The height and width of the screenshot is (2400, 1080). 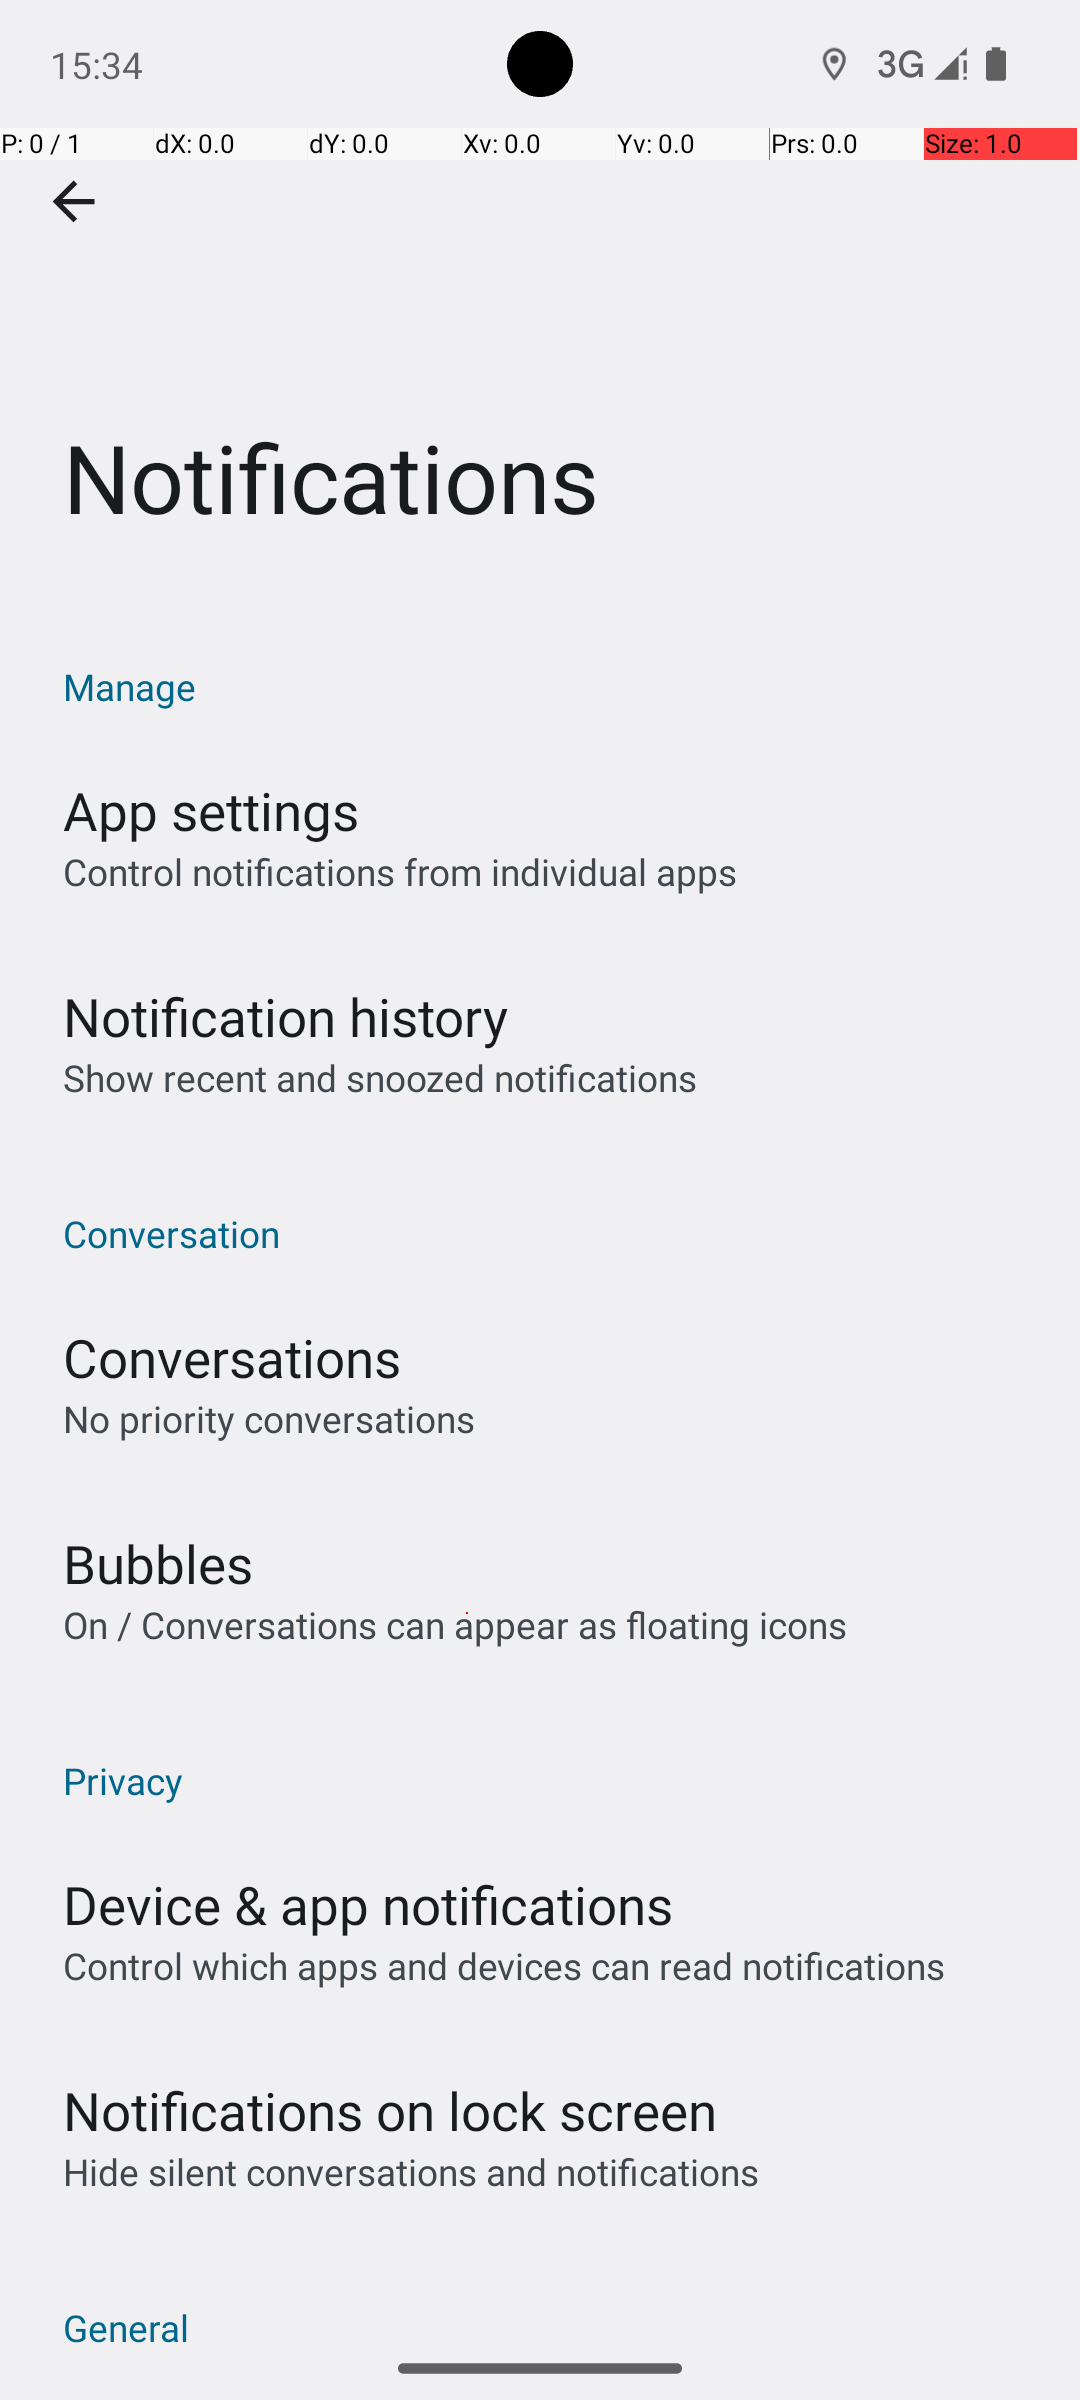 What do you see at coordinates (380, 1078) in the screenshot?
I see `Show recent and snoozed notifications` at bounding box center [380, 1078].